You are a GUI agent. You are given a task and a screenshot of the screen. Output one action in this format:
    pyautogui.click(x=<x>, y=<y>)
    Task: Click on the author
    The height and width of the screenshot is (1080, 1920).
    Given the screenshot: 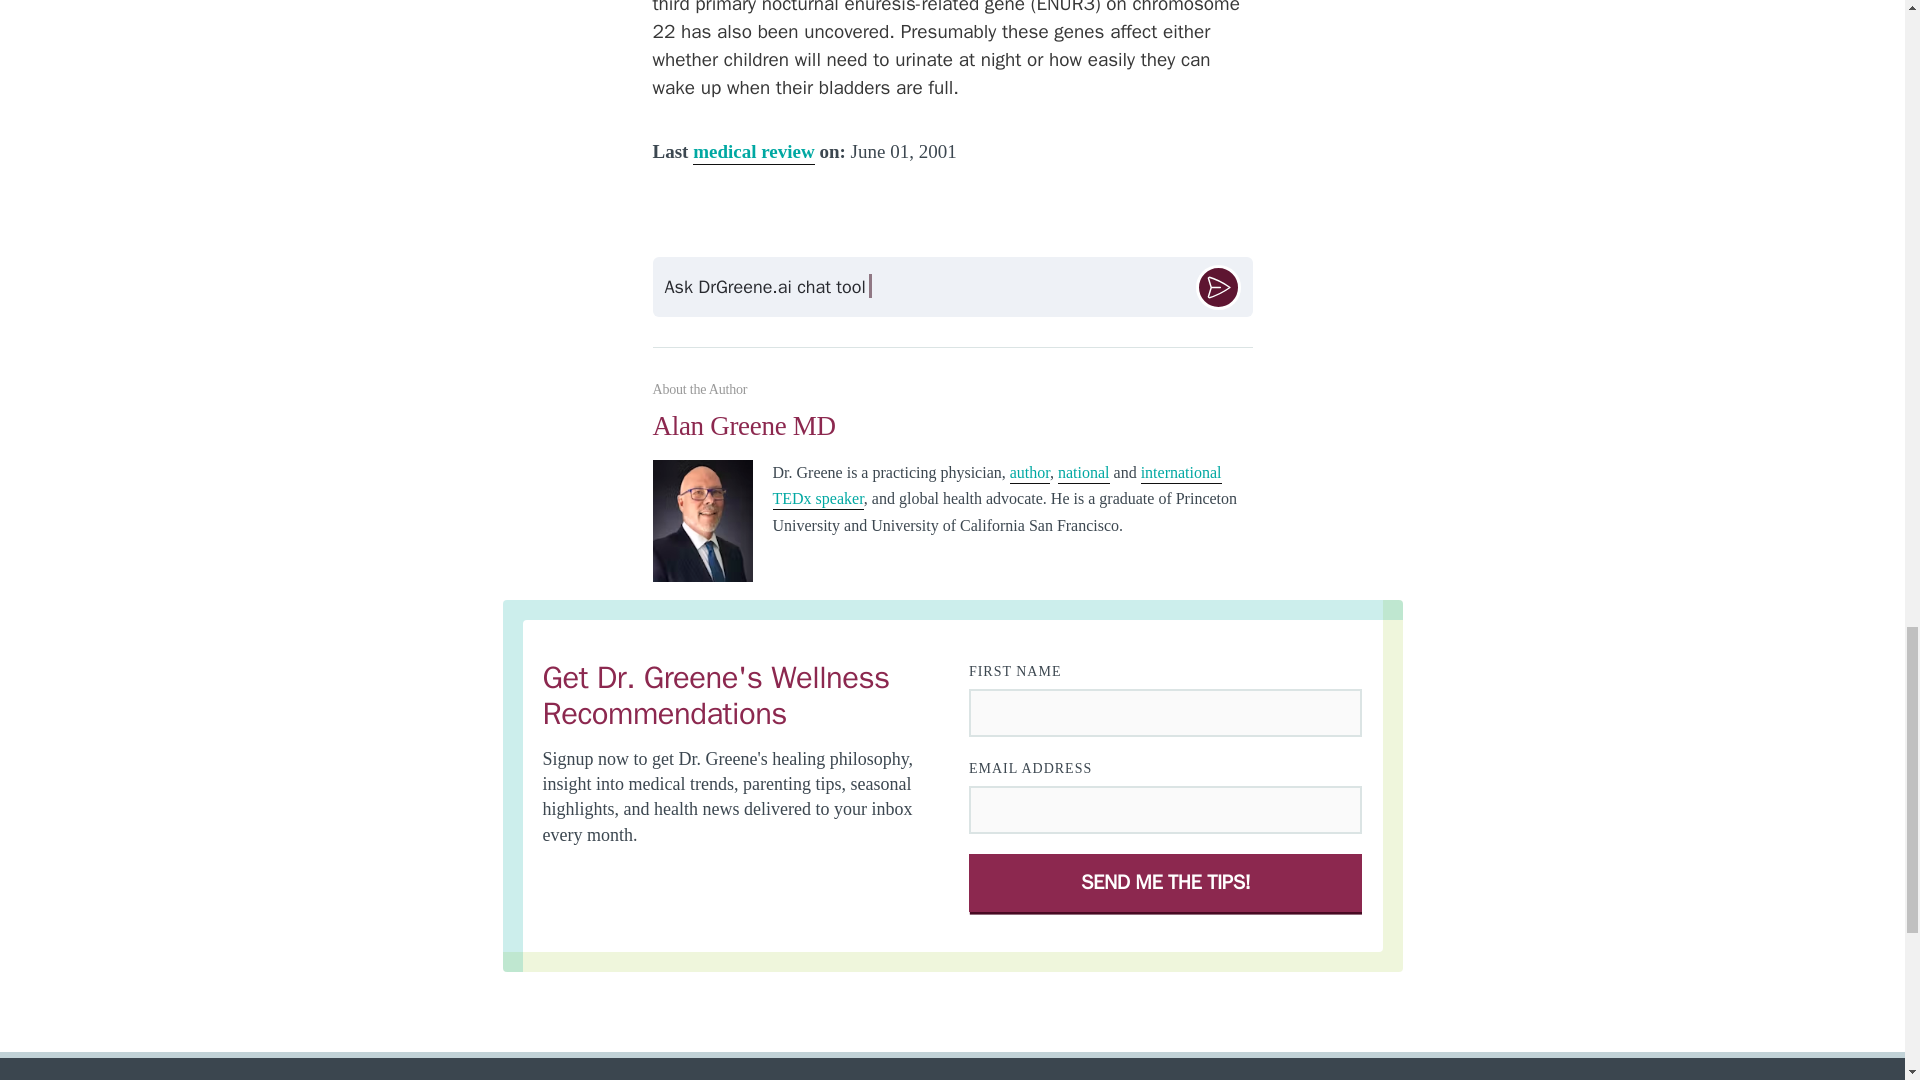 What is the action you would take?
    pyautogui.click(x=1030, y=474)
    